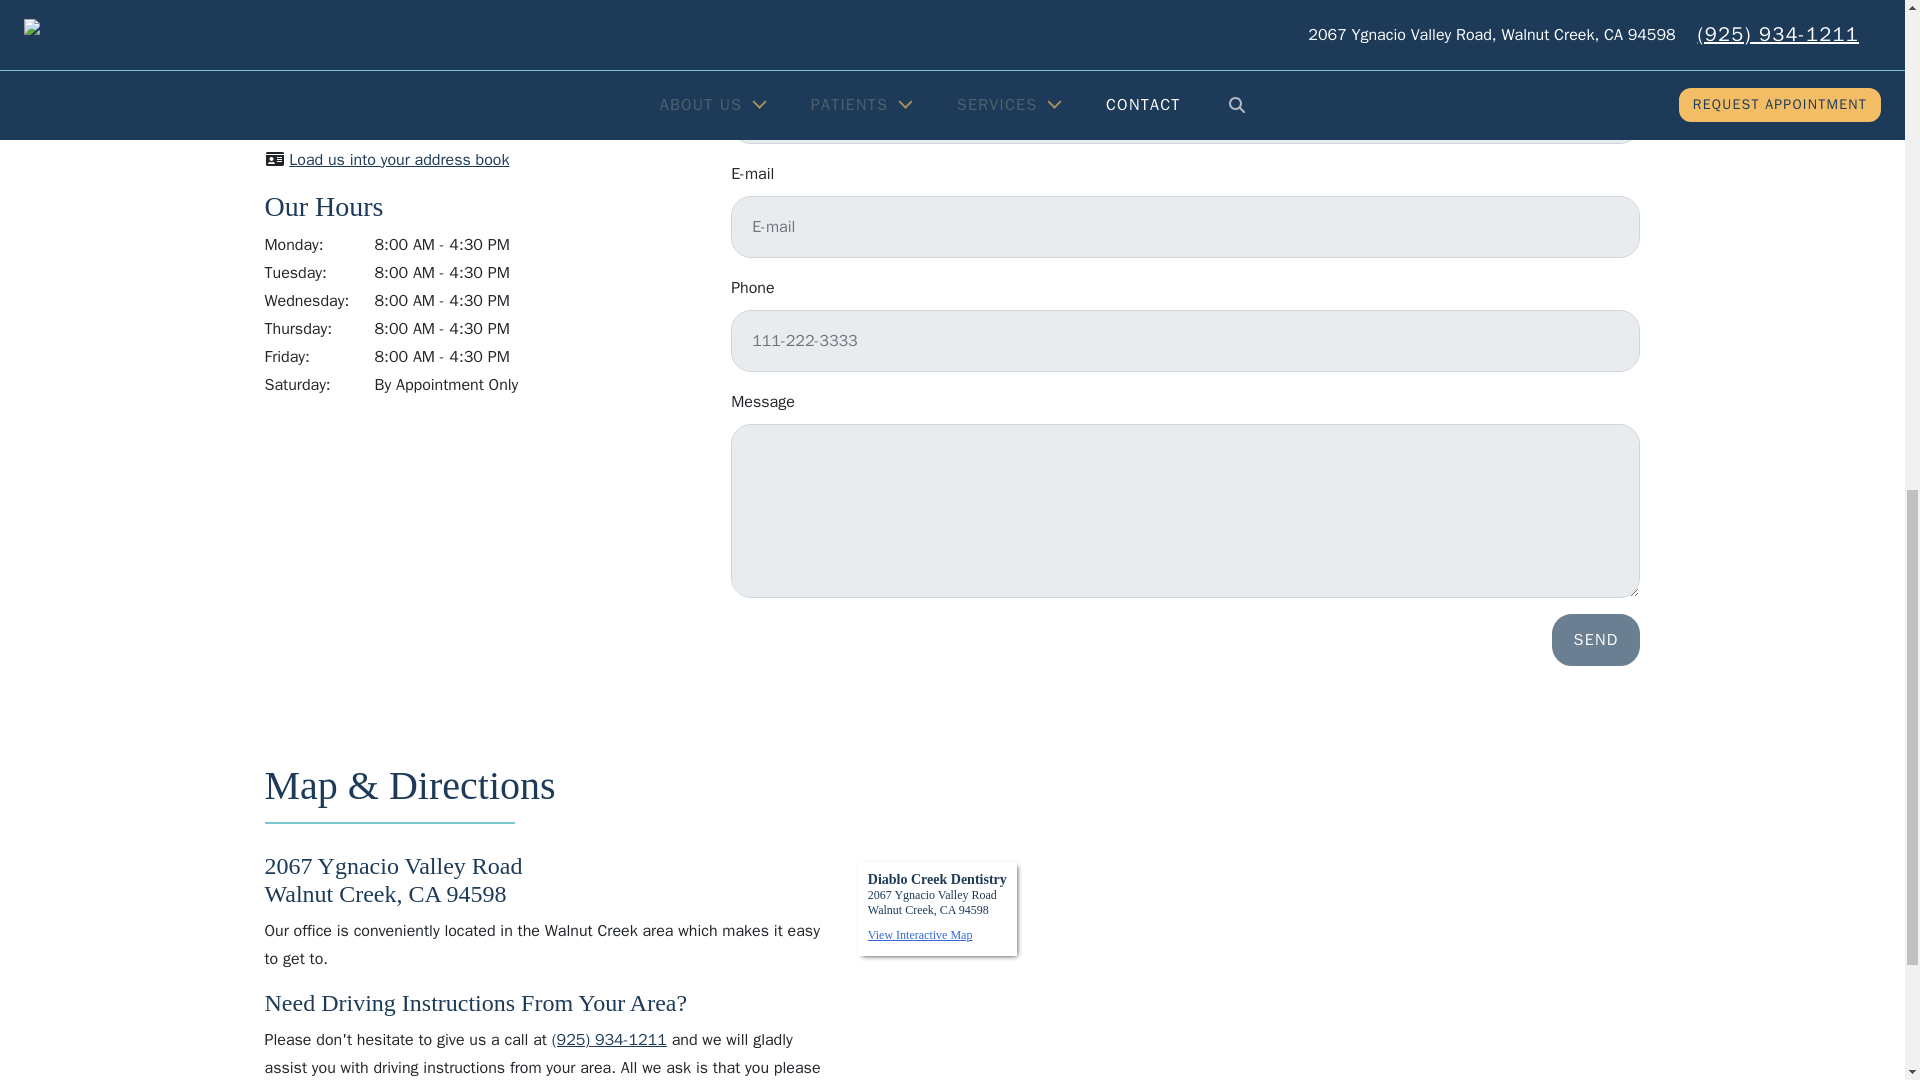 This screenshot has width=1920, height=1080. I want to click on Contact Us Submit, so click(1596, 640).